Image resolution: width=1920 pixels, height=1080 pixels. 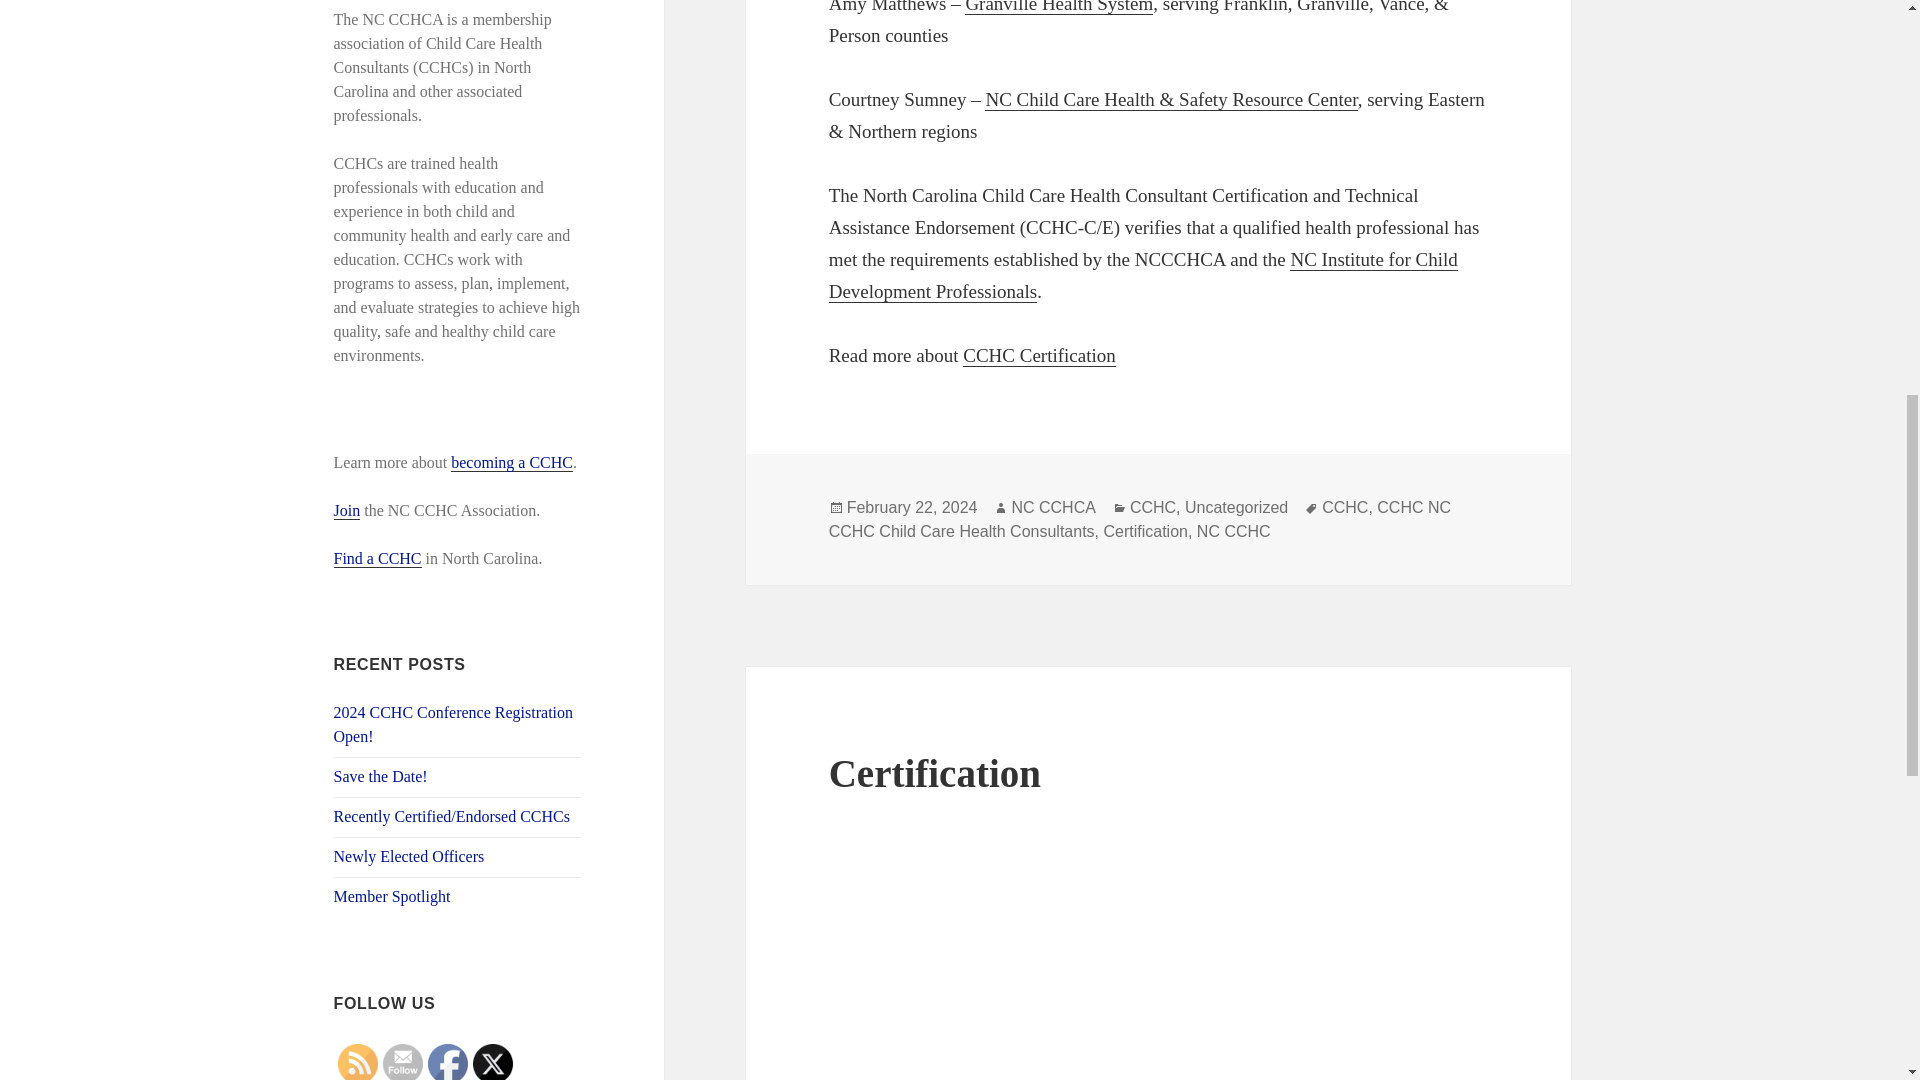 What do you see at coordinates (392, 896) in the screenshot?
I see `Member Spotlight` at bounding box center [392, 896].